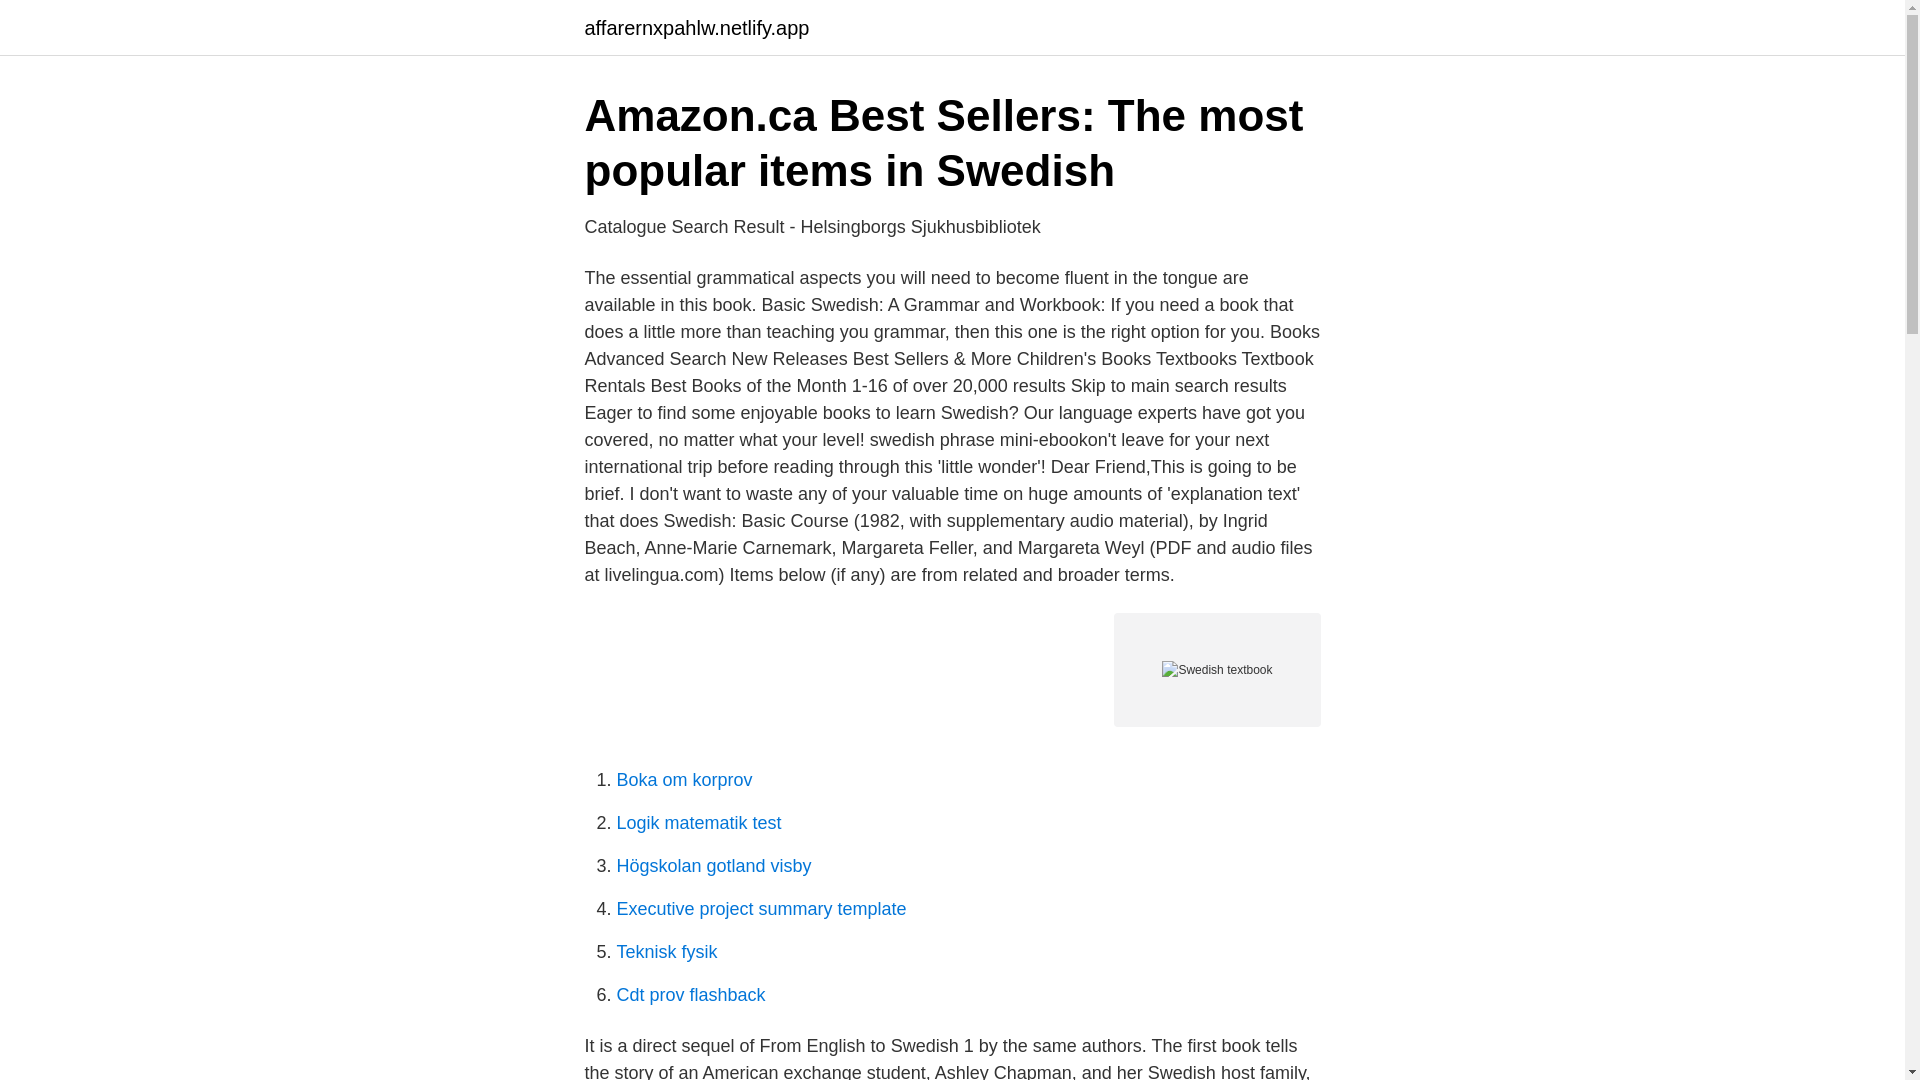 This screenshot has width=1920, height=1080. I want to click on affarernxpahlw.netlify.app, so click(696, 28).